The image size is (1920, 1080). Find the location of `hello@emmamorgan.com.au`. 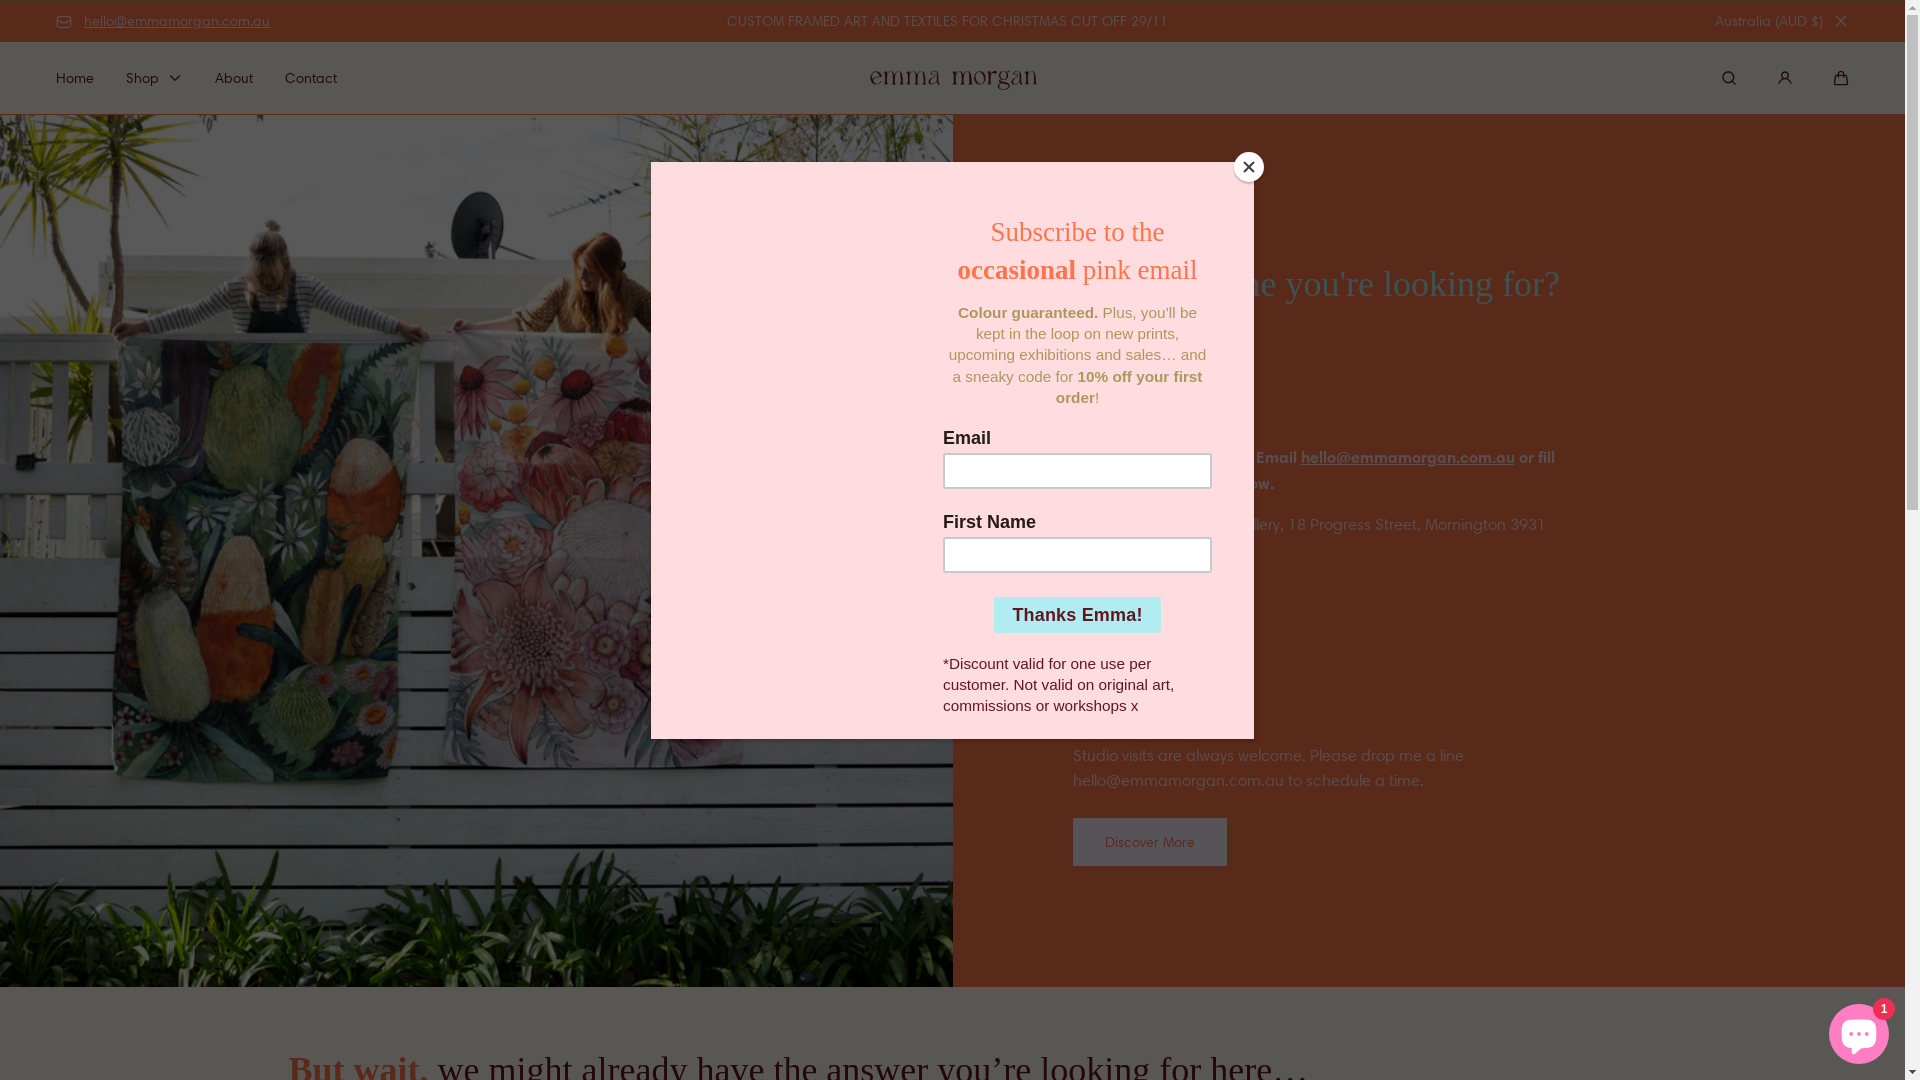

hello@emmamorgan.com.au is located at coordinates (1407, 458).